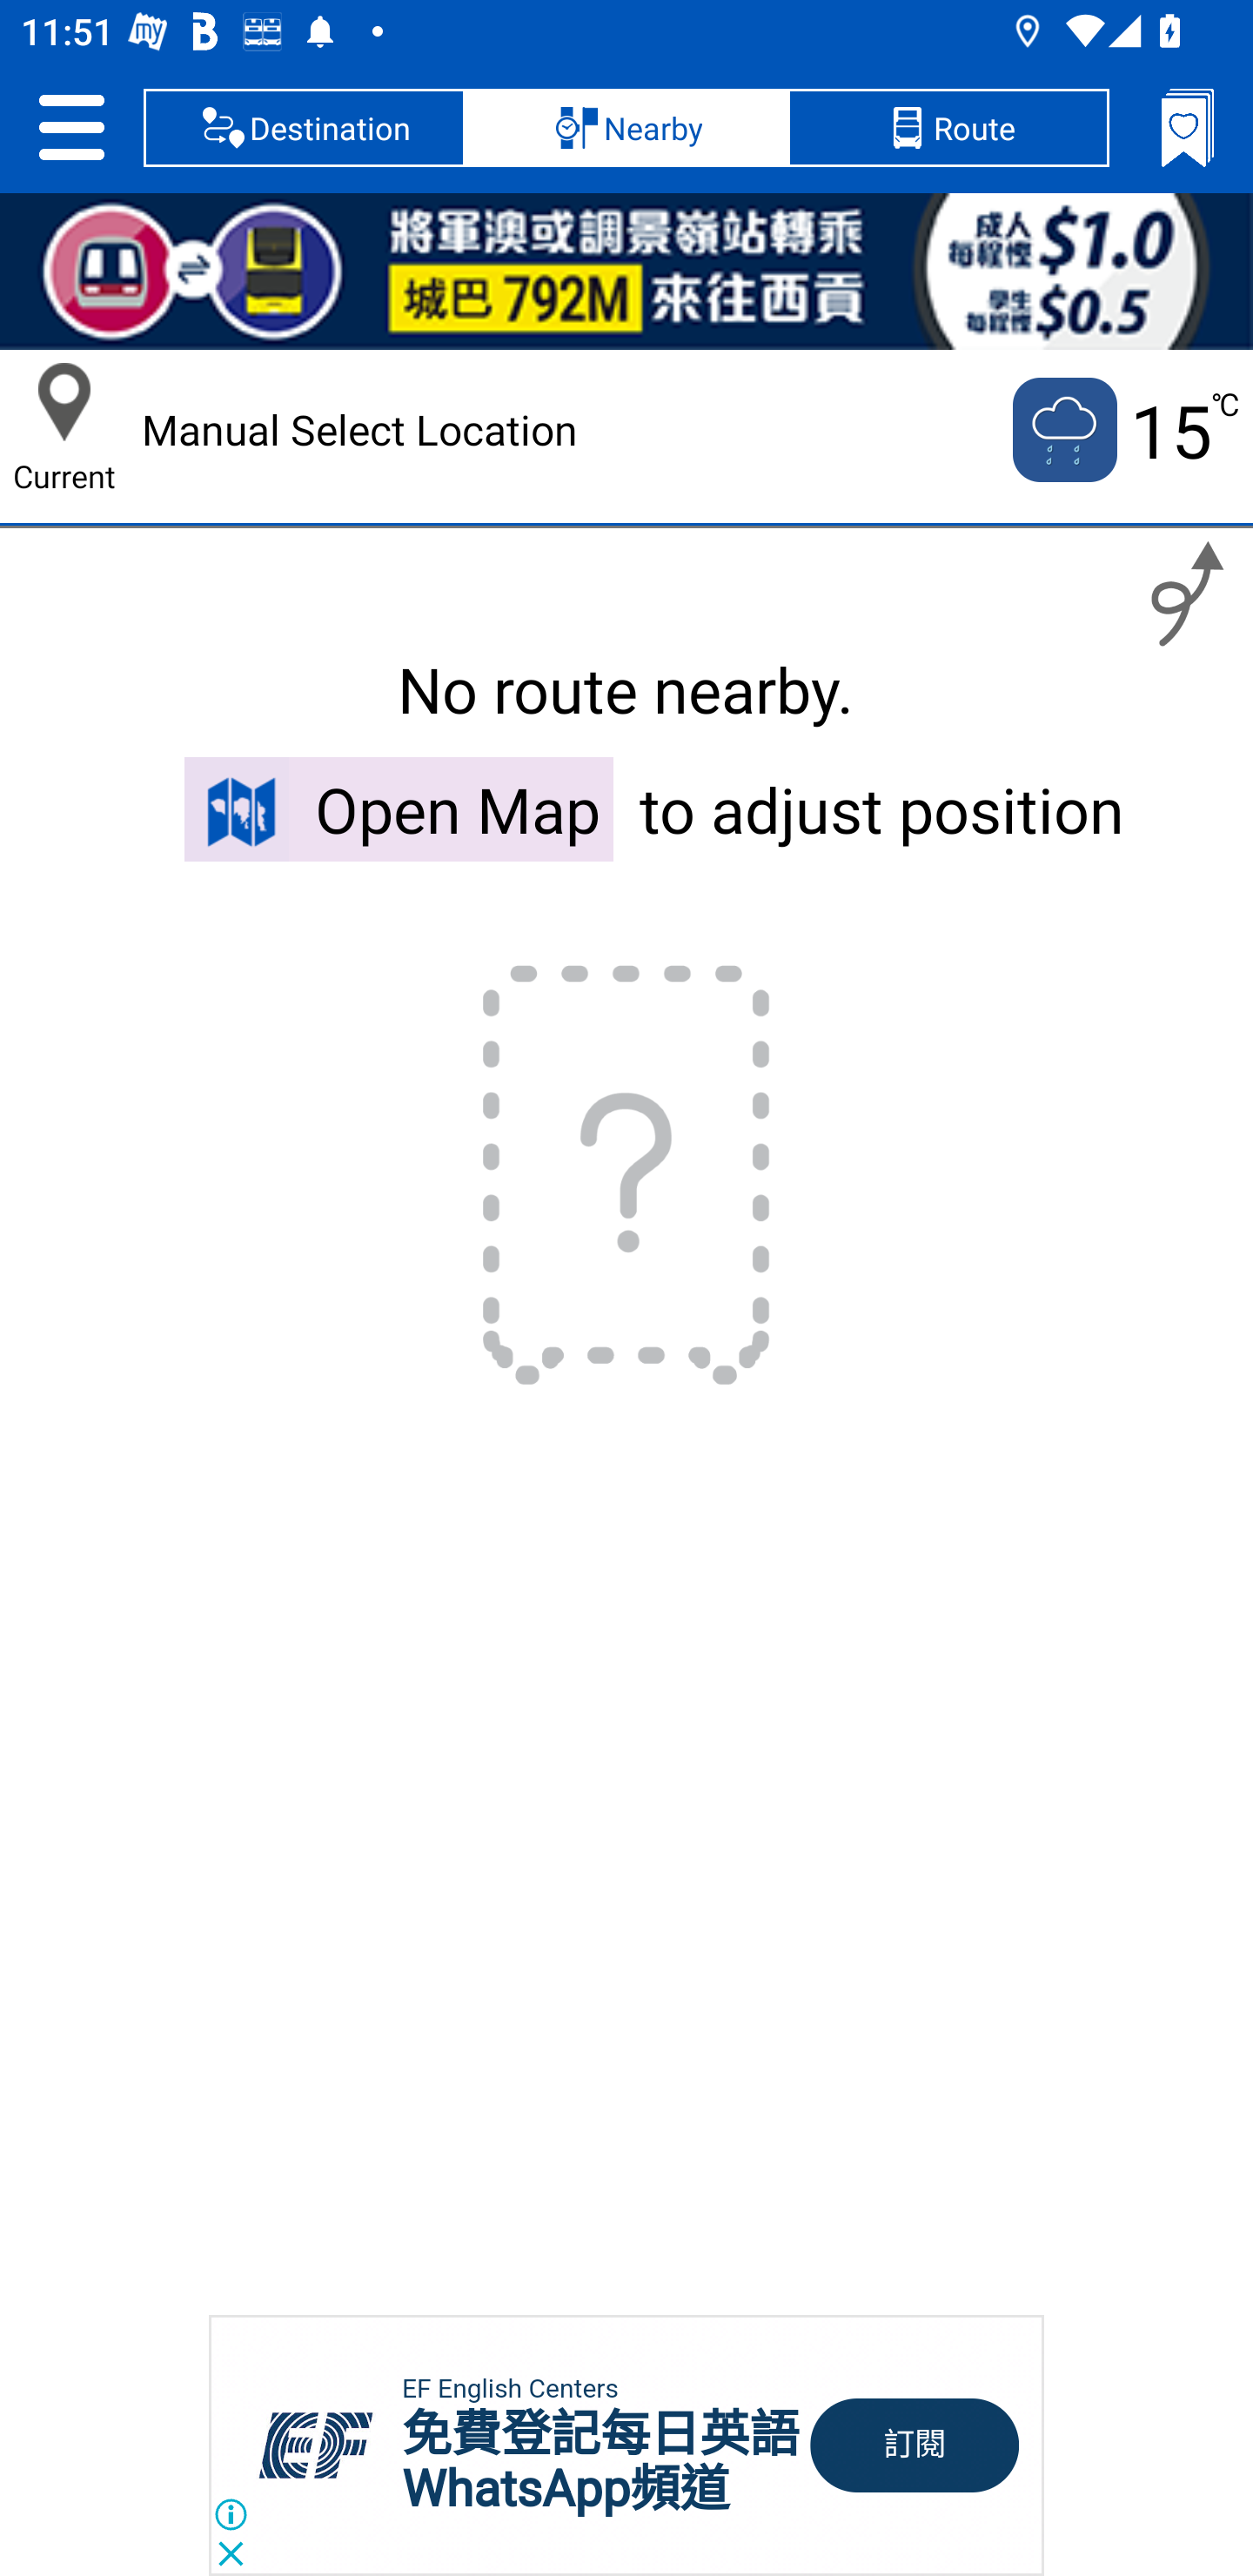 The width and height of the screenshot is (1253, 2576). I want to click on EF English Centers, so click(510, 2389).